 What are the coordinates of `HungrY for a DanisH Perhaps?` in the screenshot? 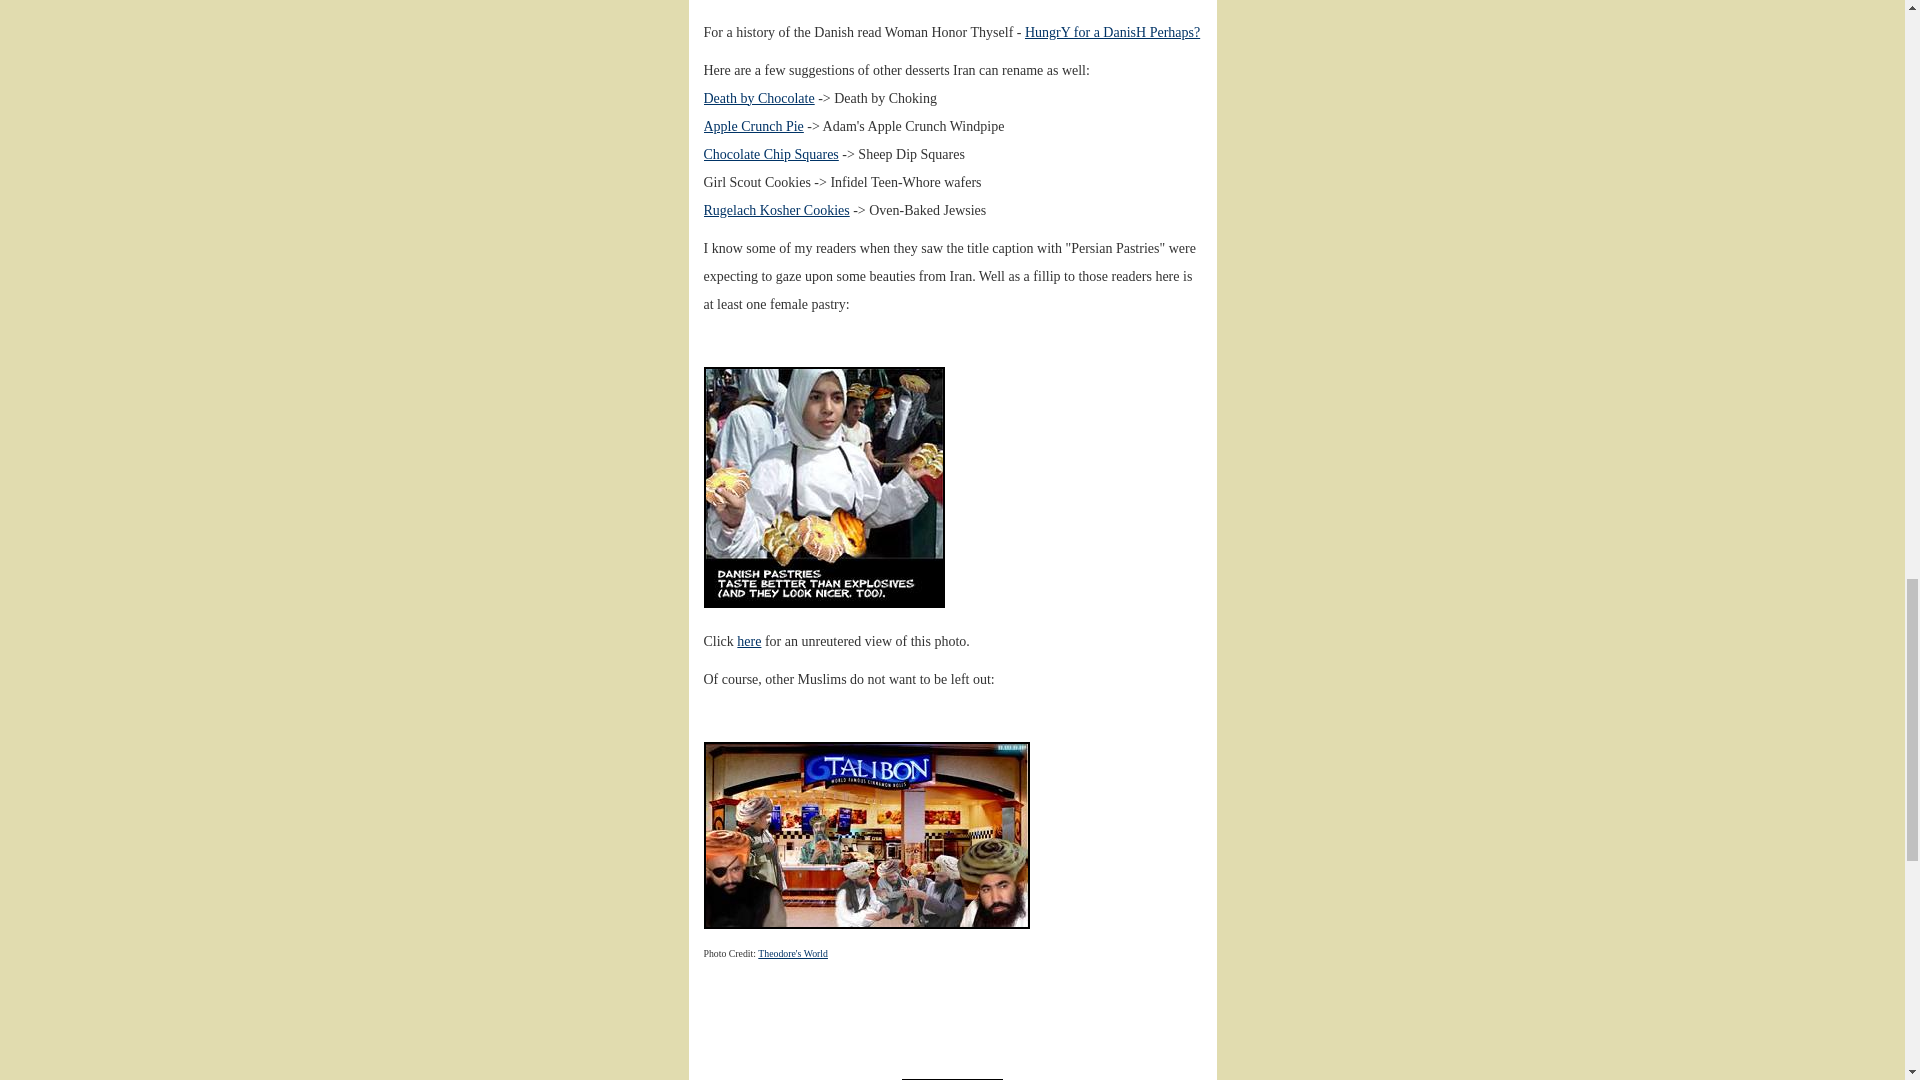 It's located at (1112, 32).